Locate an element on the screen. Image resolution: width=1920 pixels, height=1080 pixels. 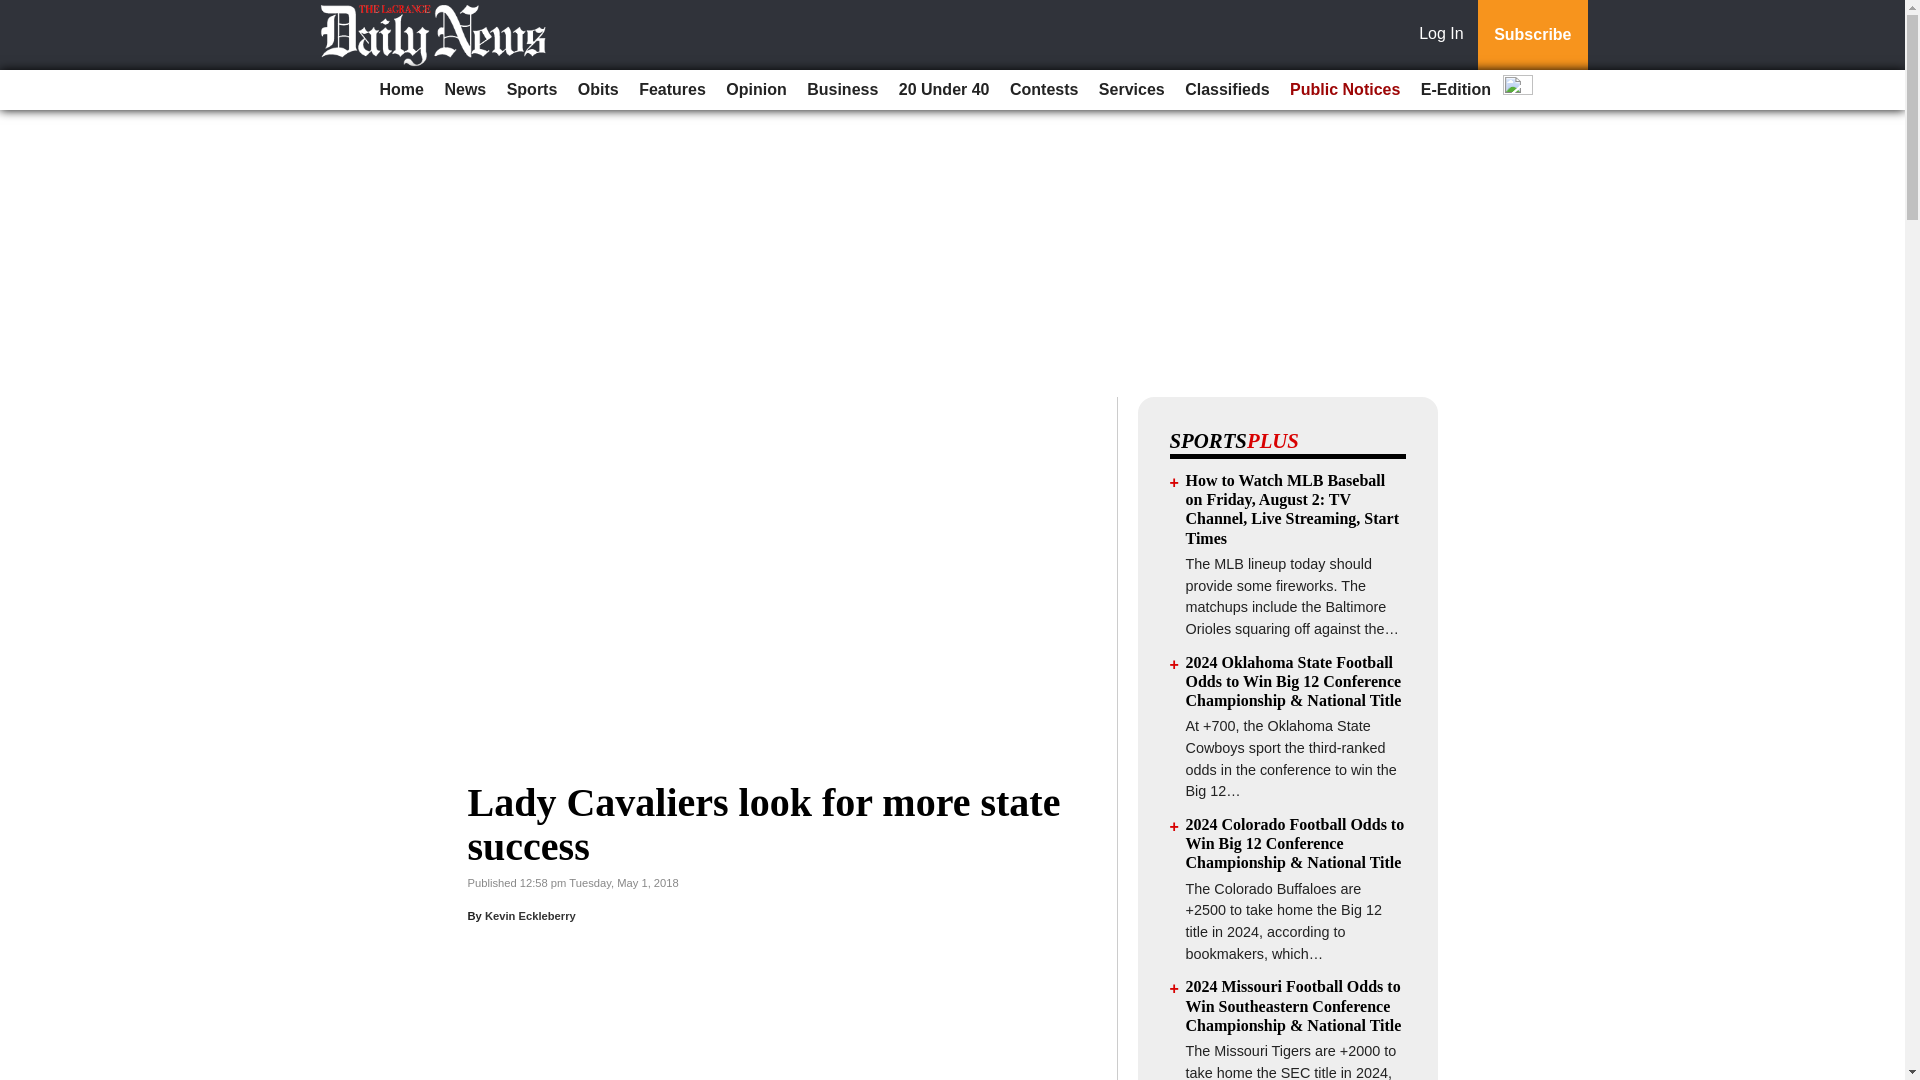
News is located at coordinates (464, 90).